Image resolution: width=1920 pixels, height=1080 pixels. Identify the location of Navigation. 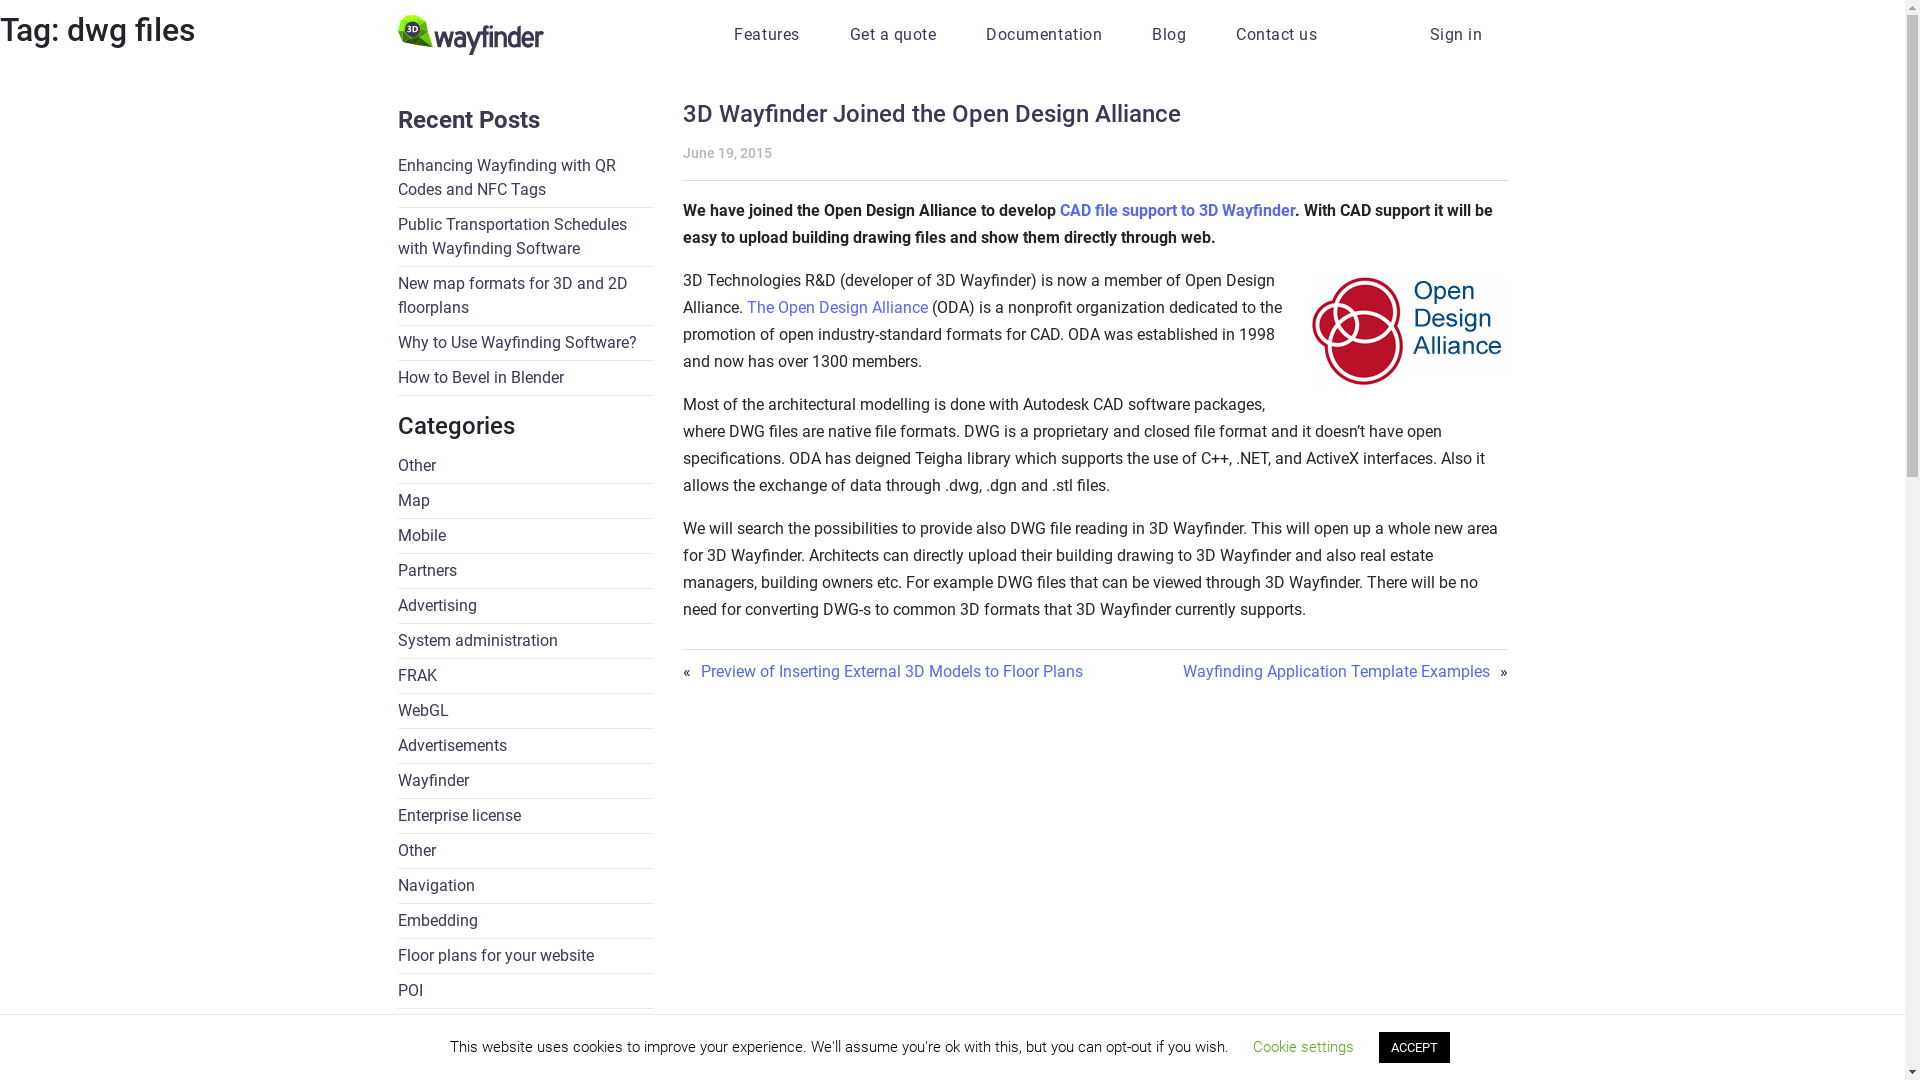
(526, 886).